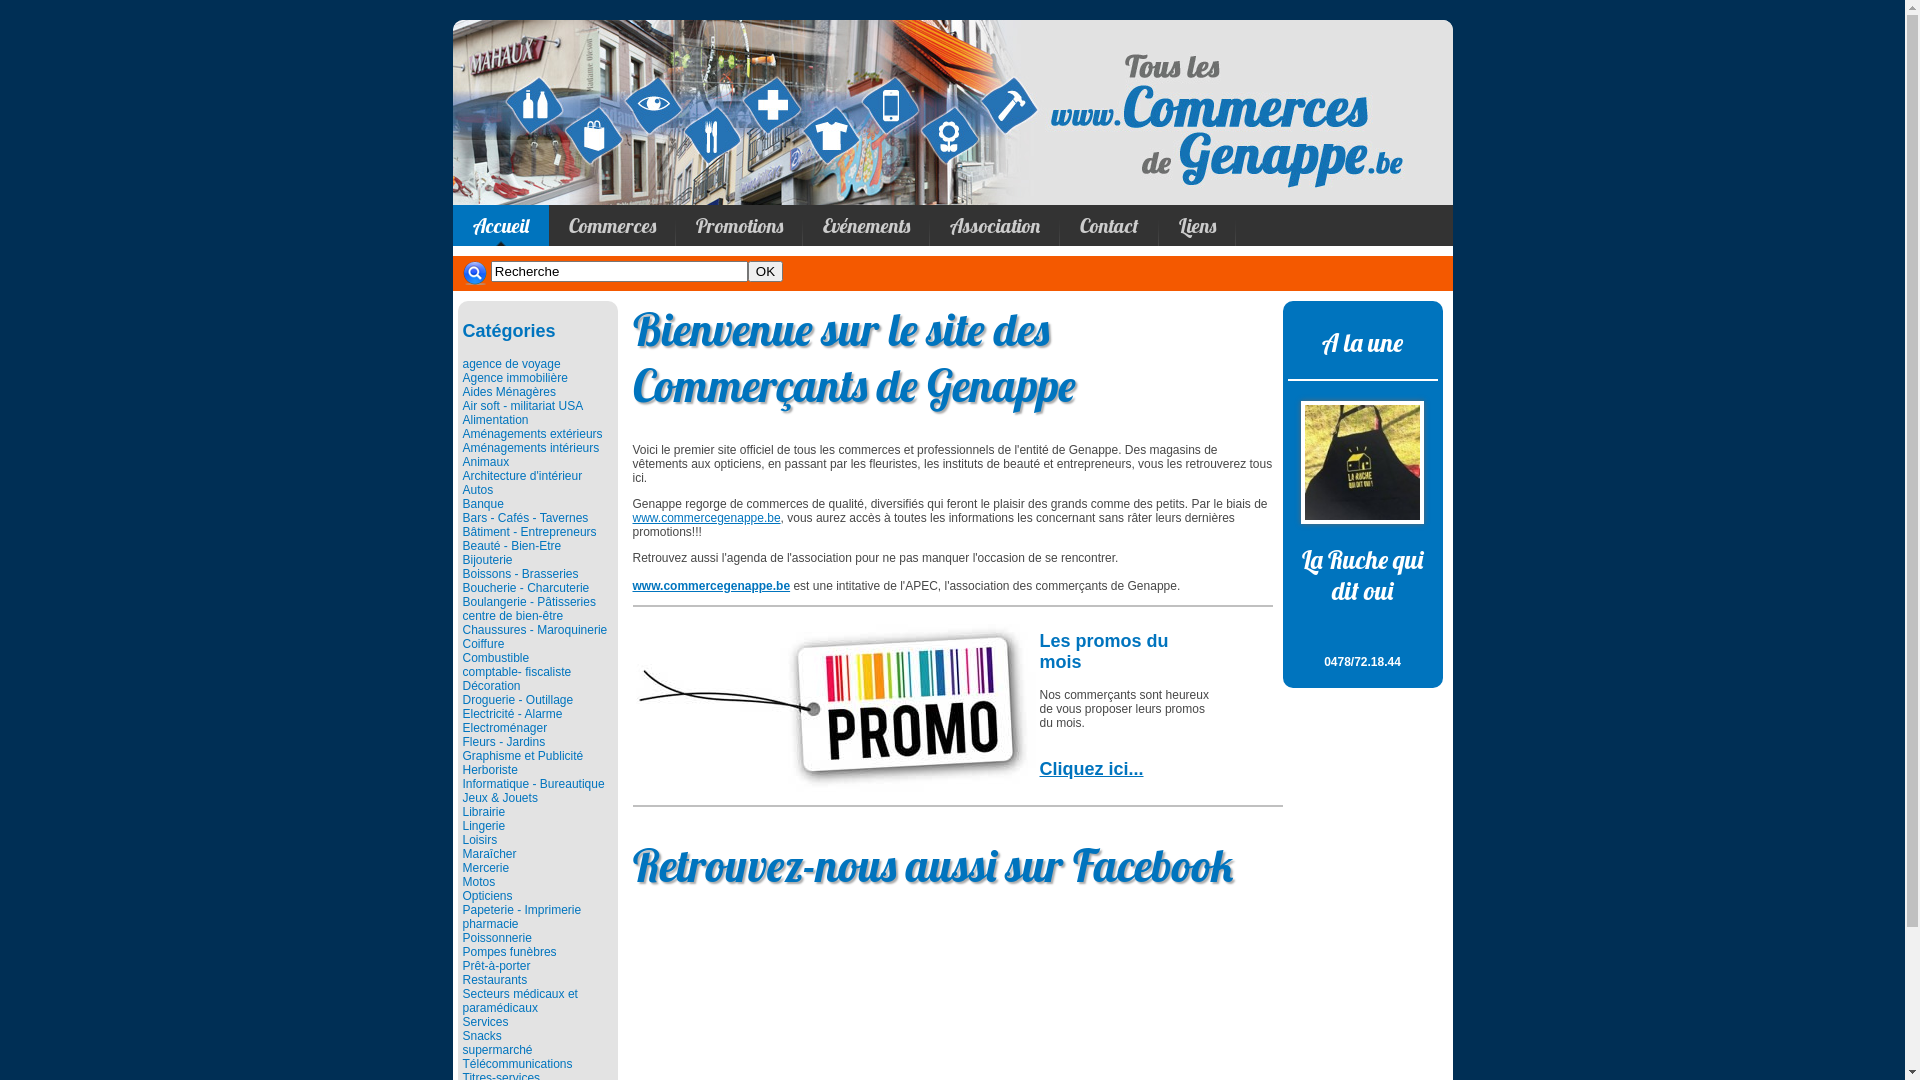  I want to click on Loisirs, so click(480, 840).